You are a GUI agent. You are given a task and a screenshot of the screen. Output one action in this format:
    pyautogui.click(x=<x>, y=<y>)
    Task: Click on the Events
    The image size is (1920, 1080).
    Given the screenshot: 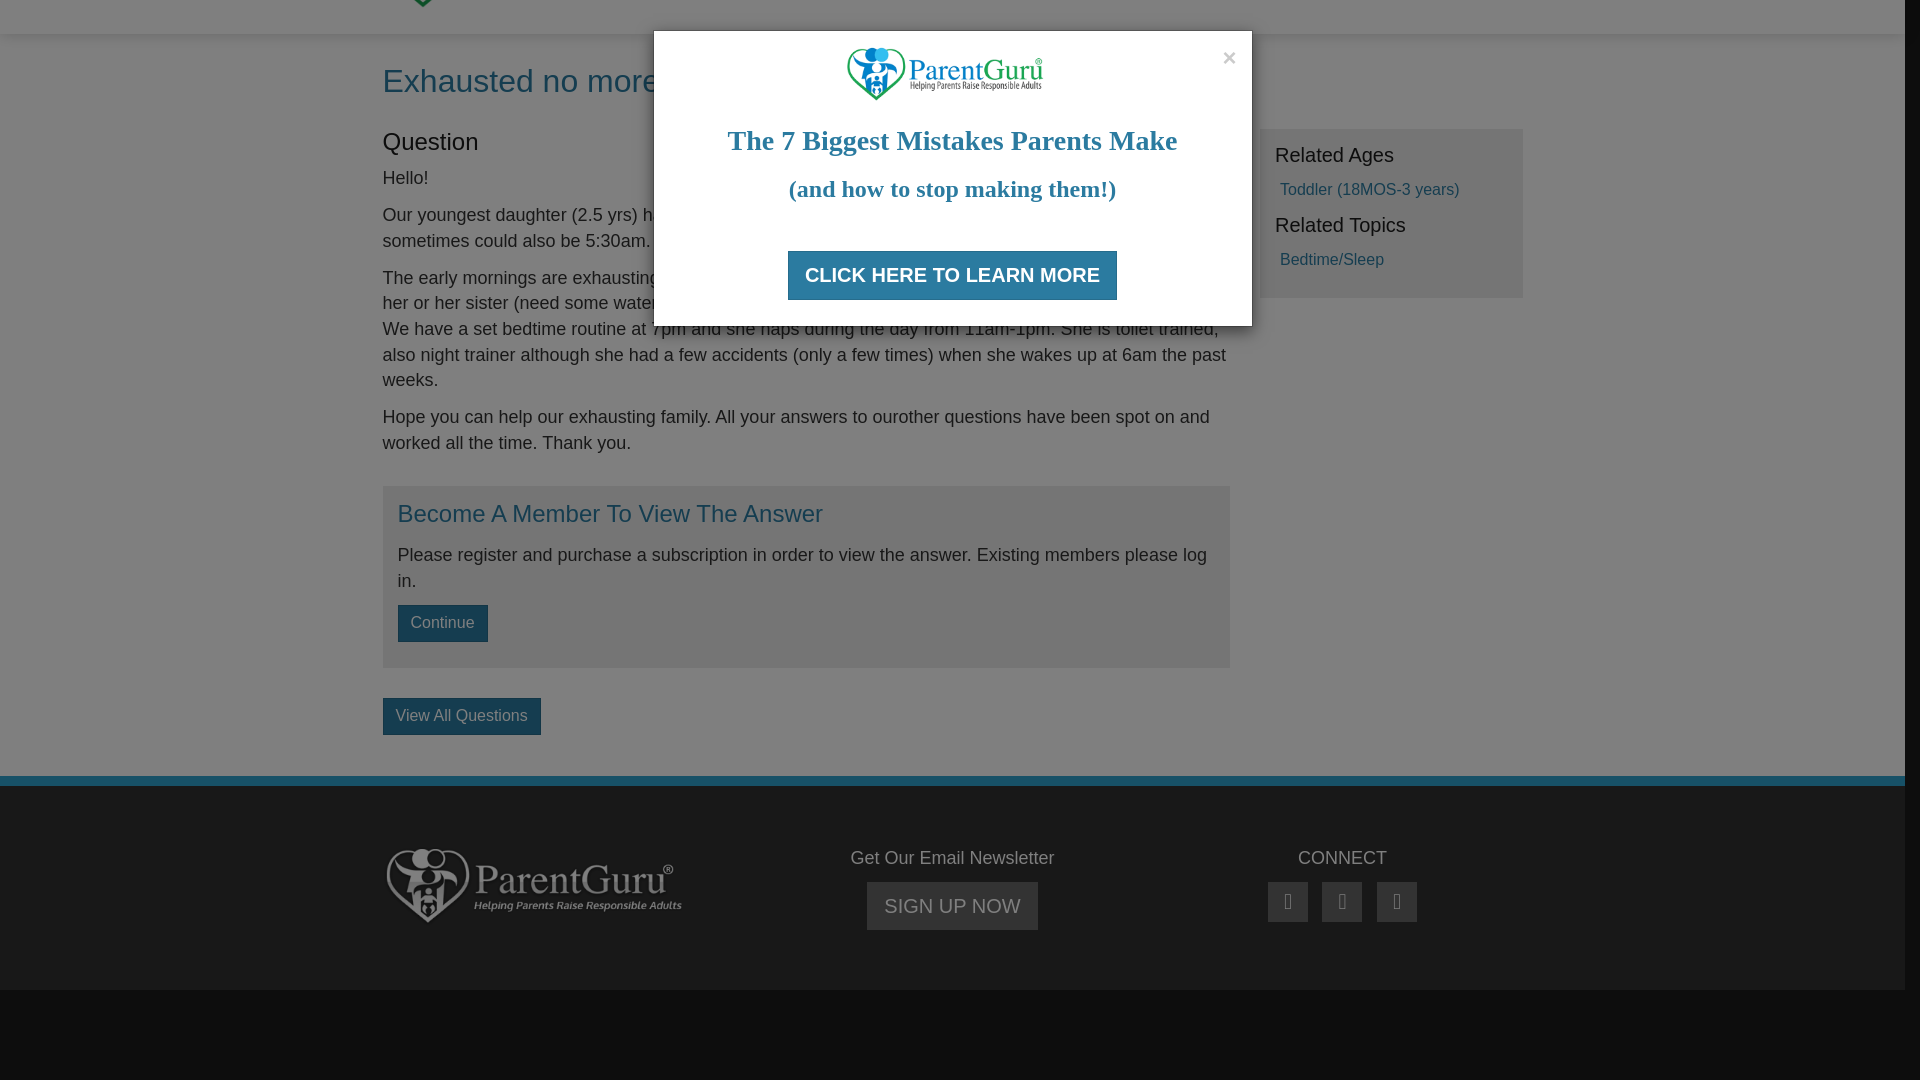 What is the action you would take?
    pyautogui.click(x=1354, y=6)
    